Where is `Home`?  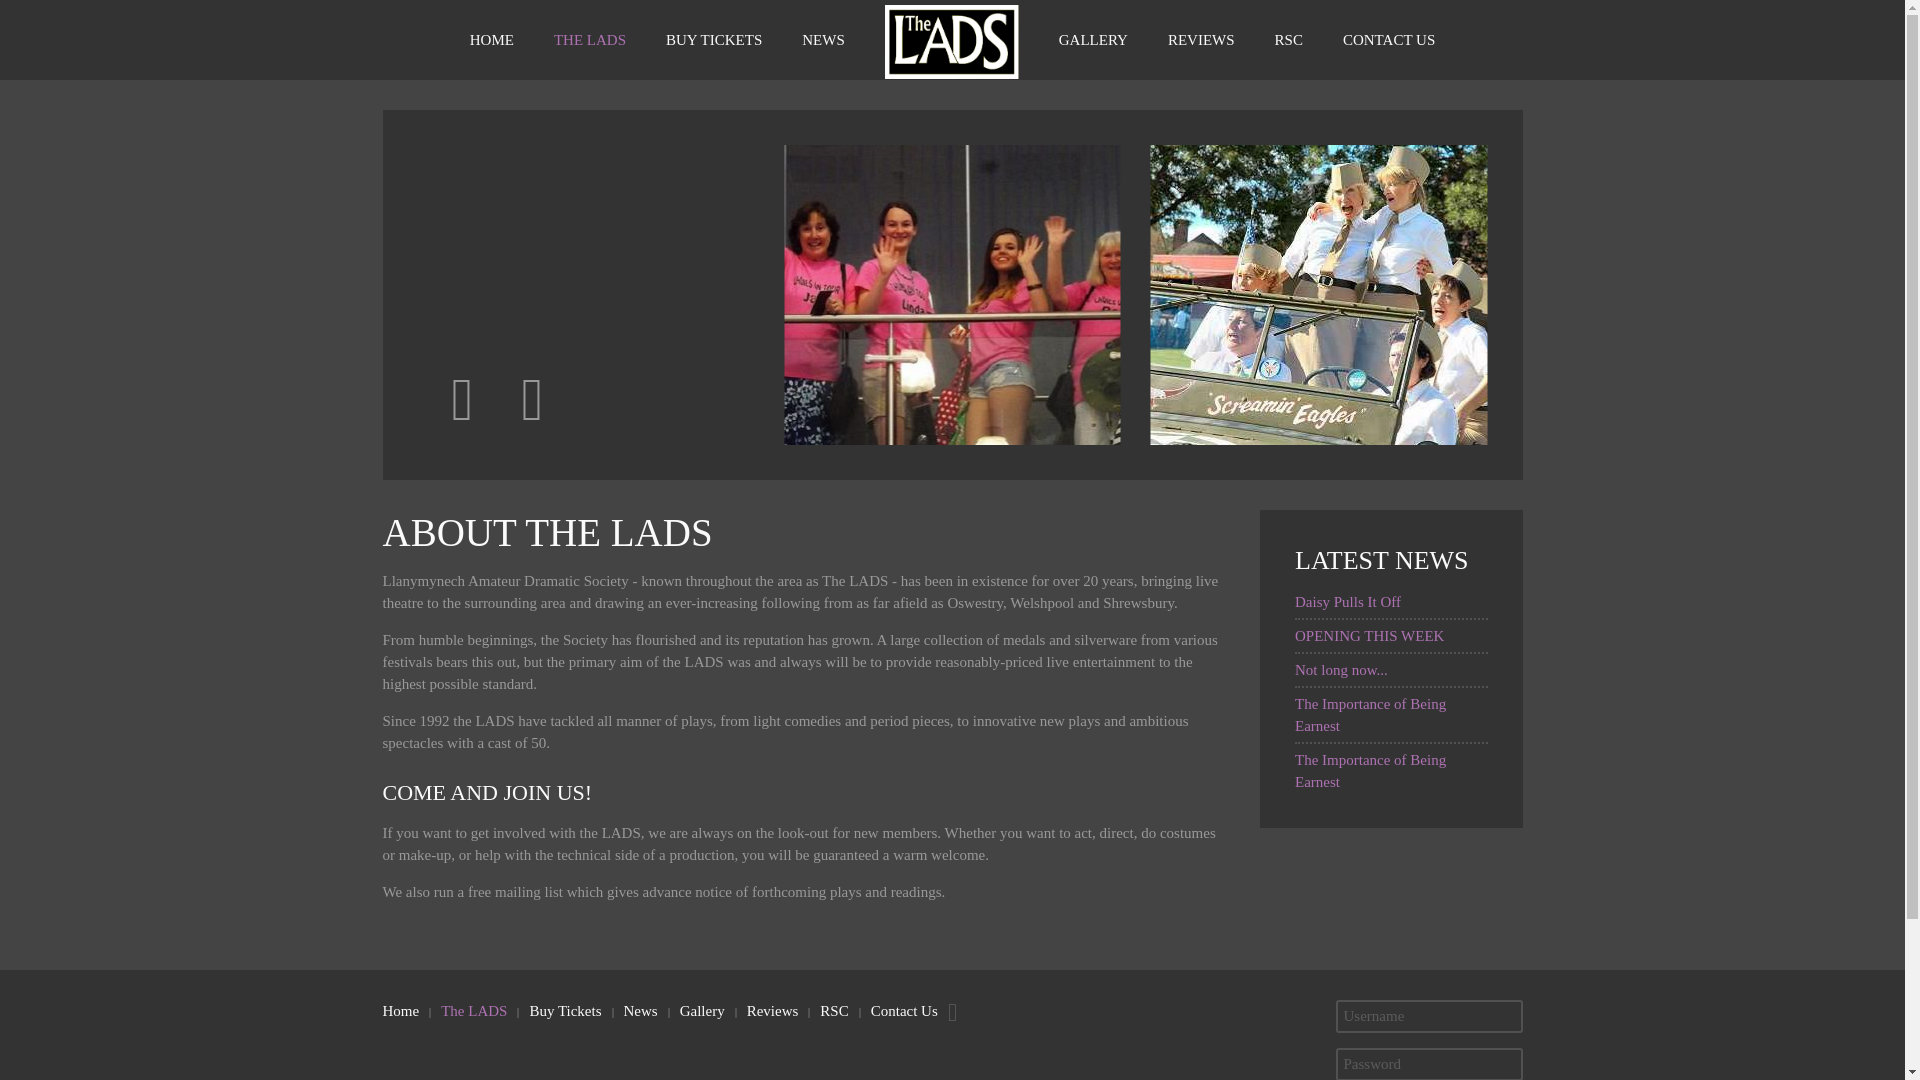 Home is located at coordinates (400, 1010).